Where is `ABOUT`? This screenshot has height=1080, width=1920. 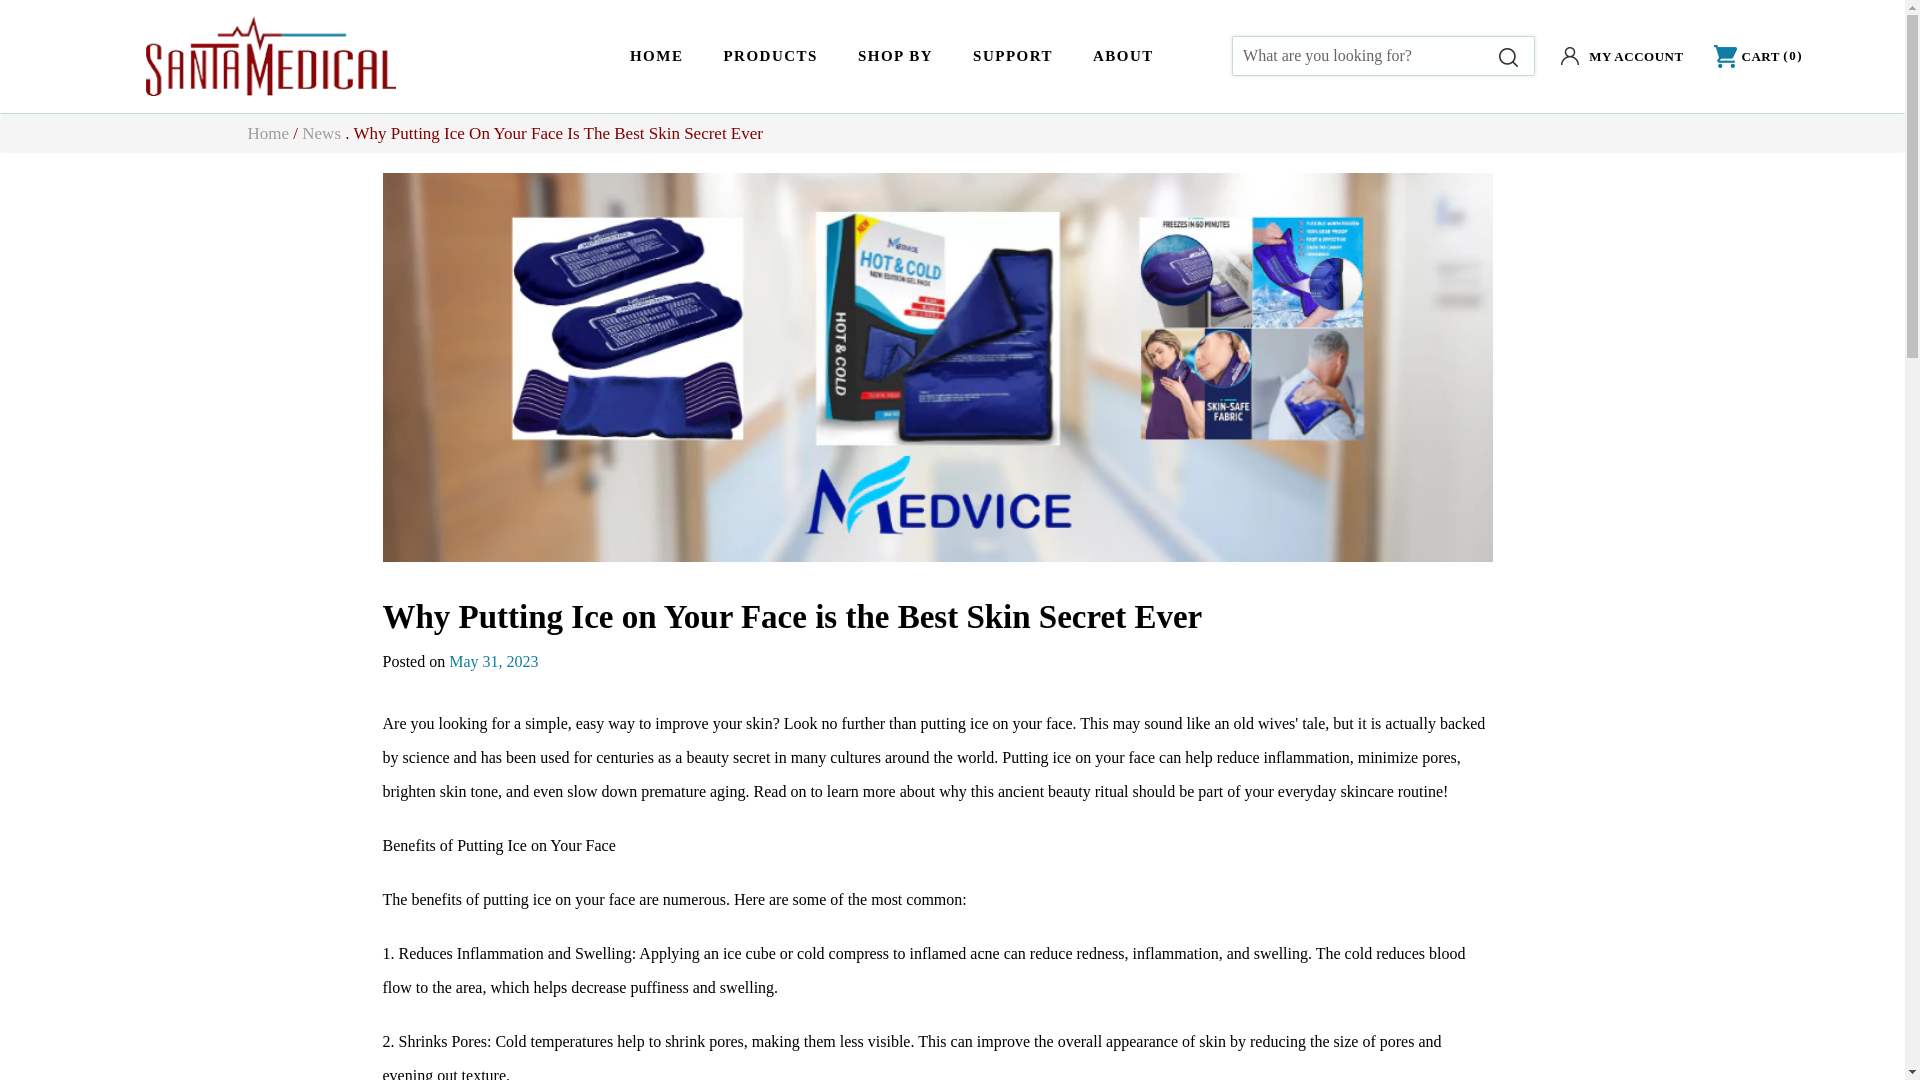
ABOUT is located at coordinates (1123, 56).